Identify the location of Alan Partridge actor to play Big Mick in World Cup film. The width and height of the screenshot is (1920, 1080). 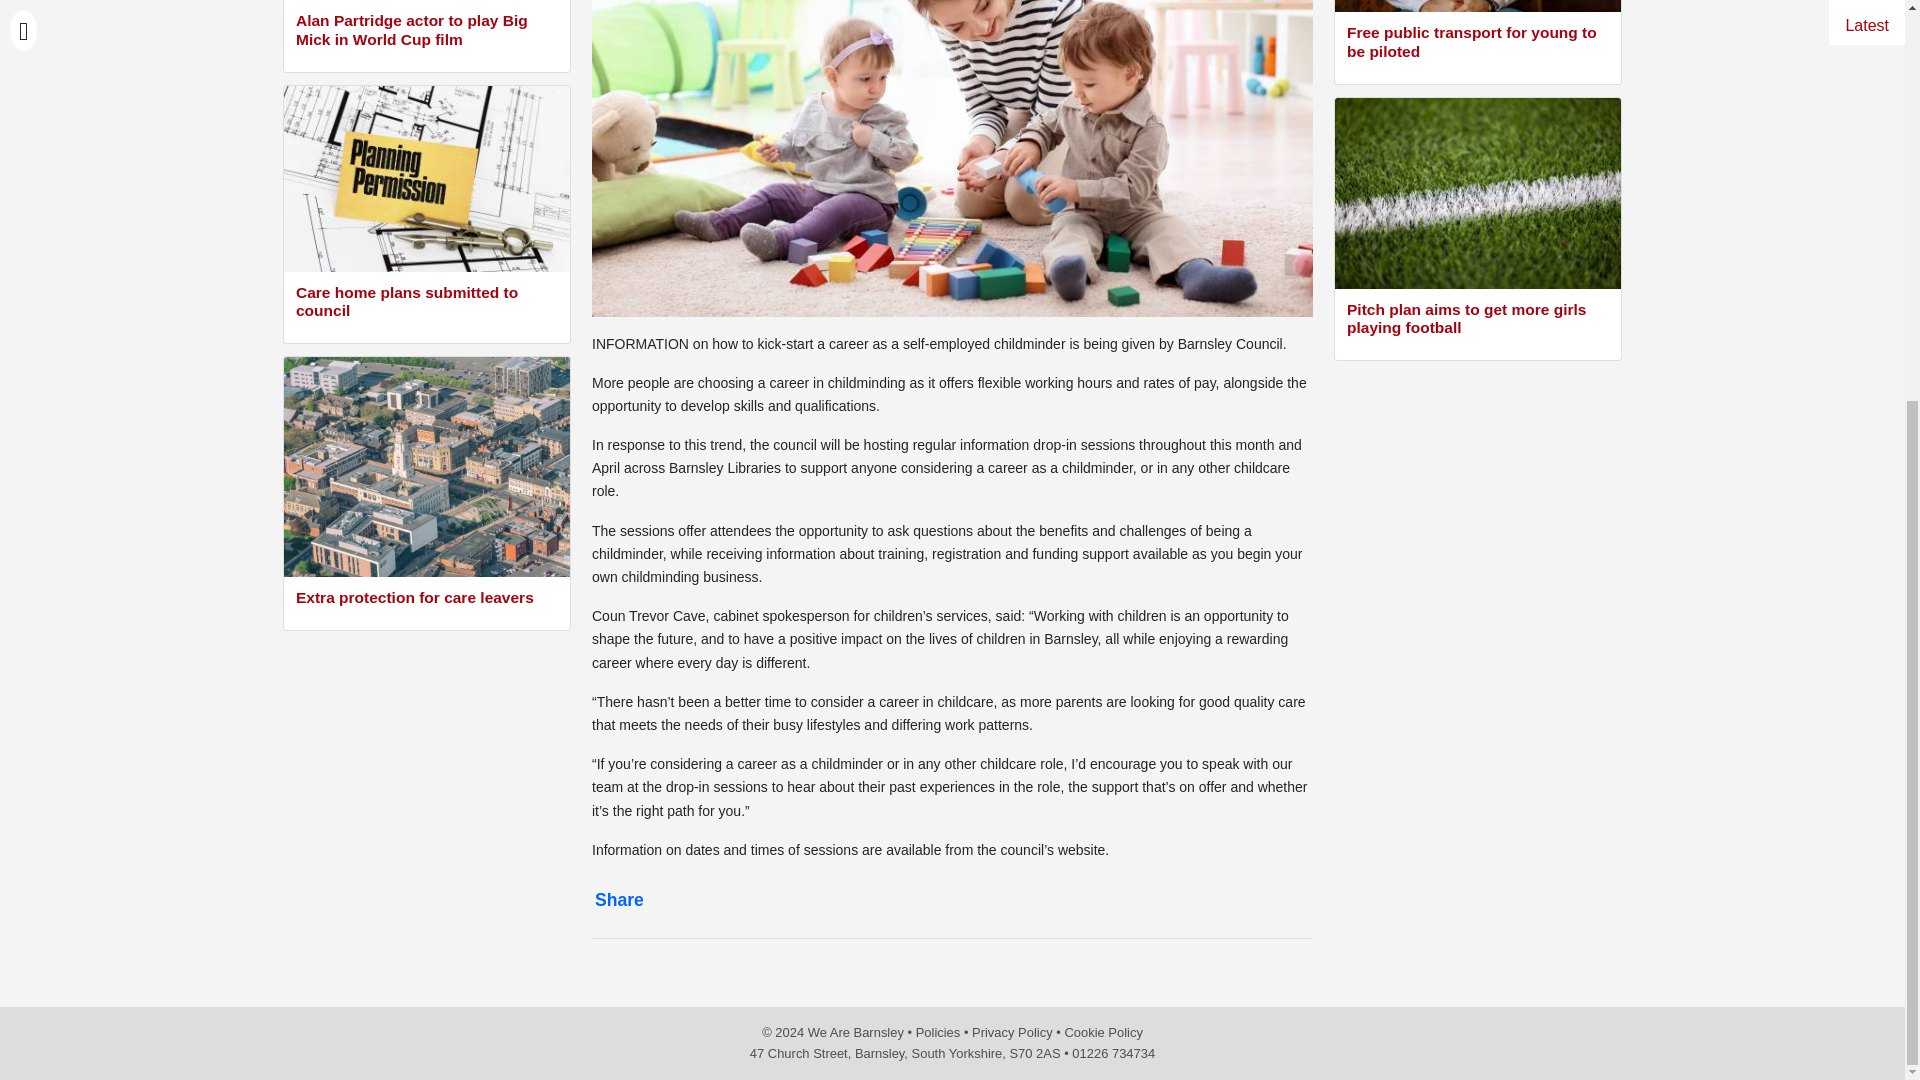
(426, 32).